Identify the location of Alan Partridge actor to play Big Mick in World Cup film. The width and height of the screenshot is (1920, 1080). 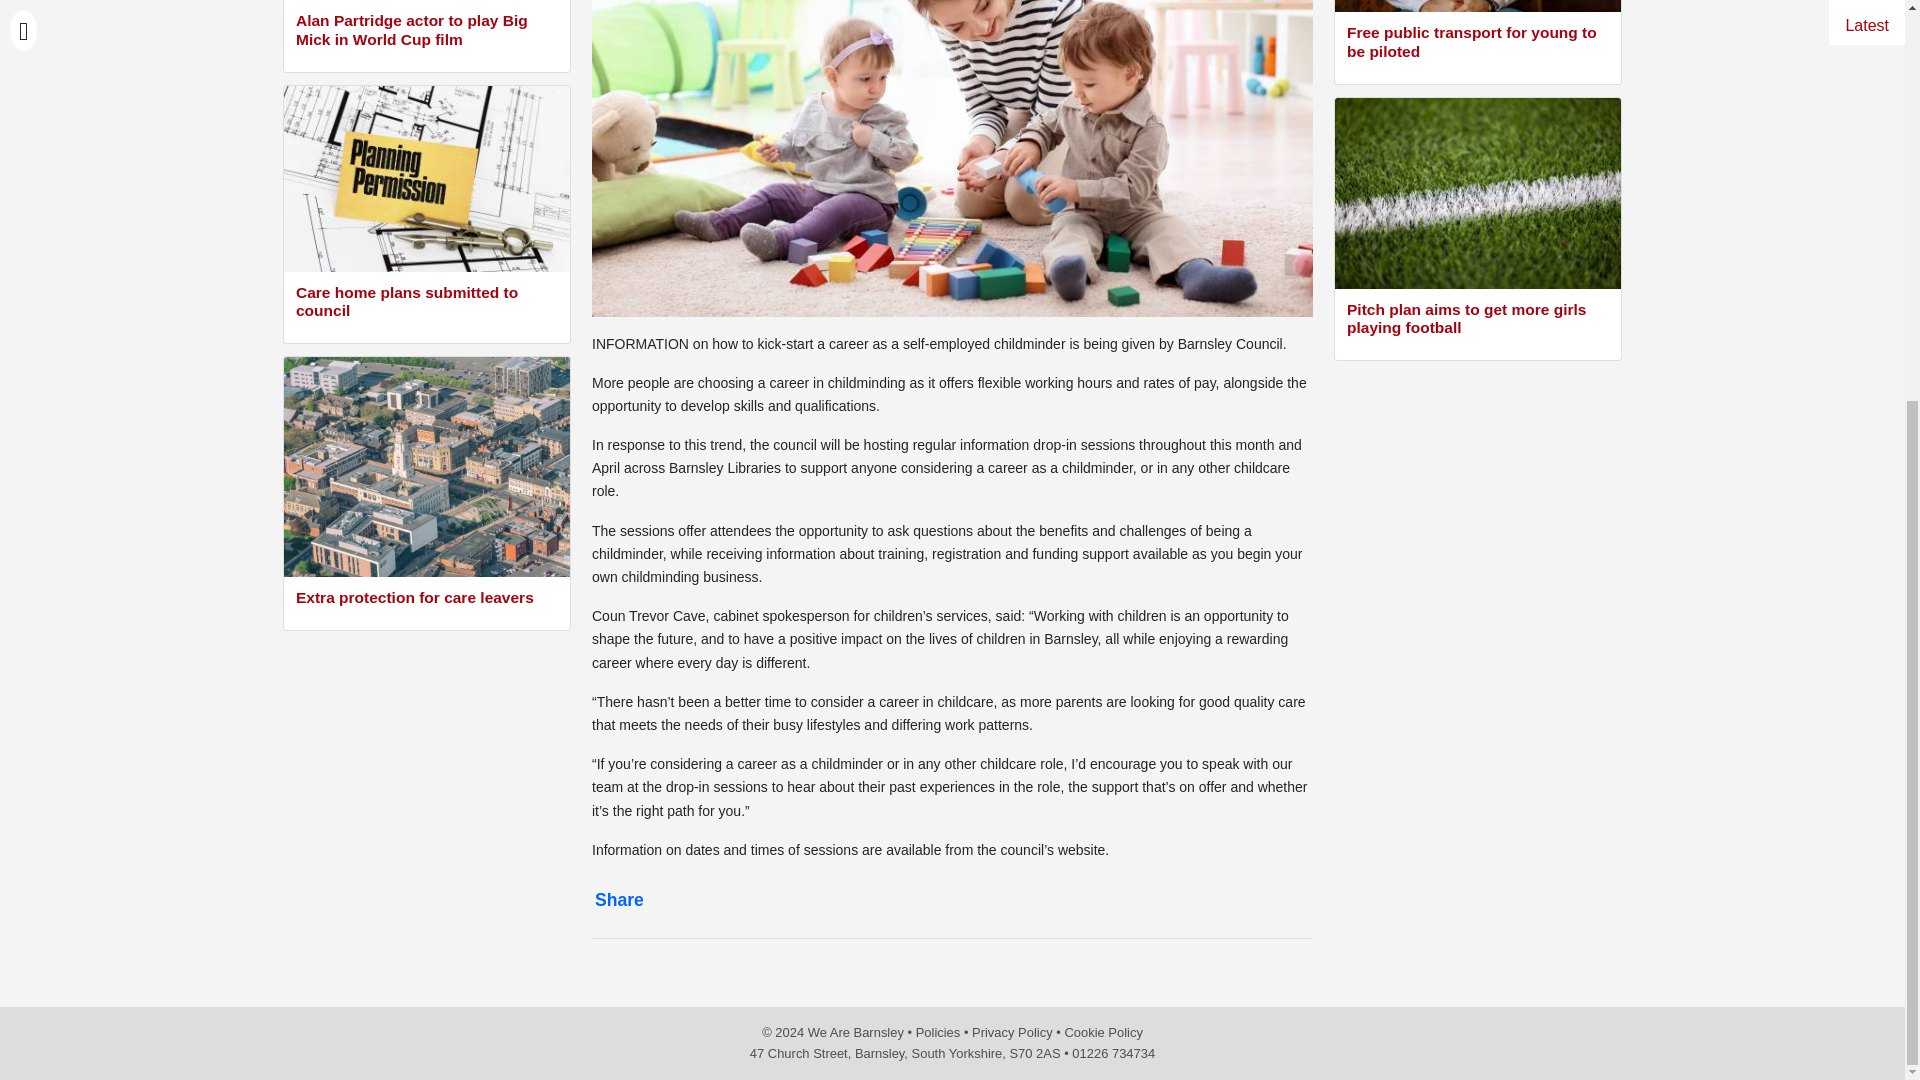
(426, 32).